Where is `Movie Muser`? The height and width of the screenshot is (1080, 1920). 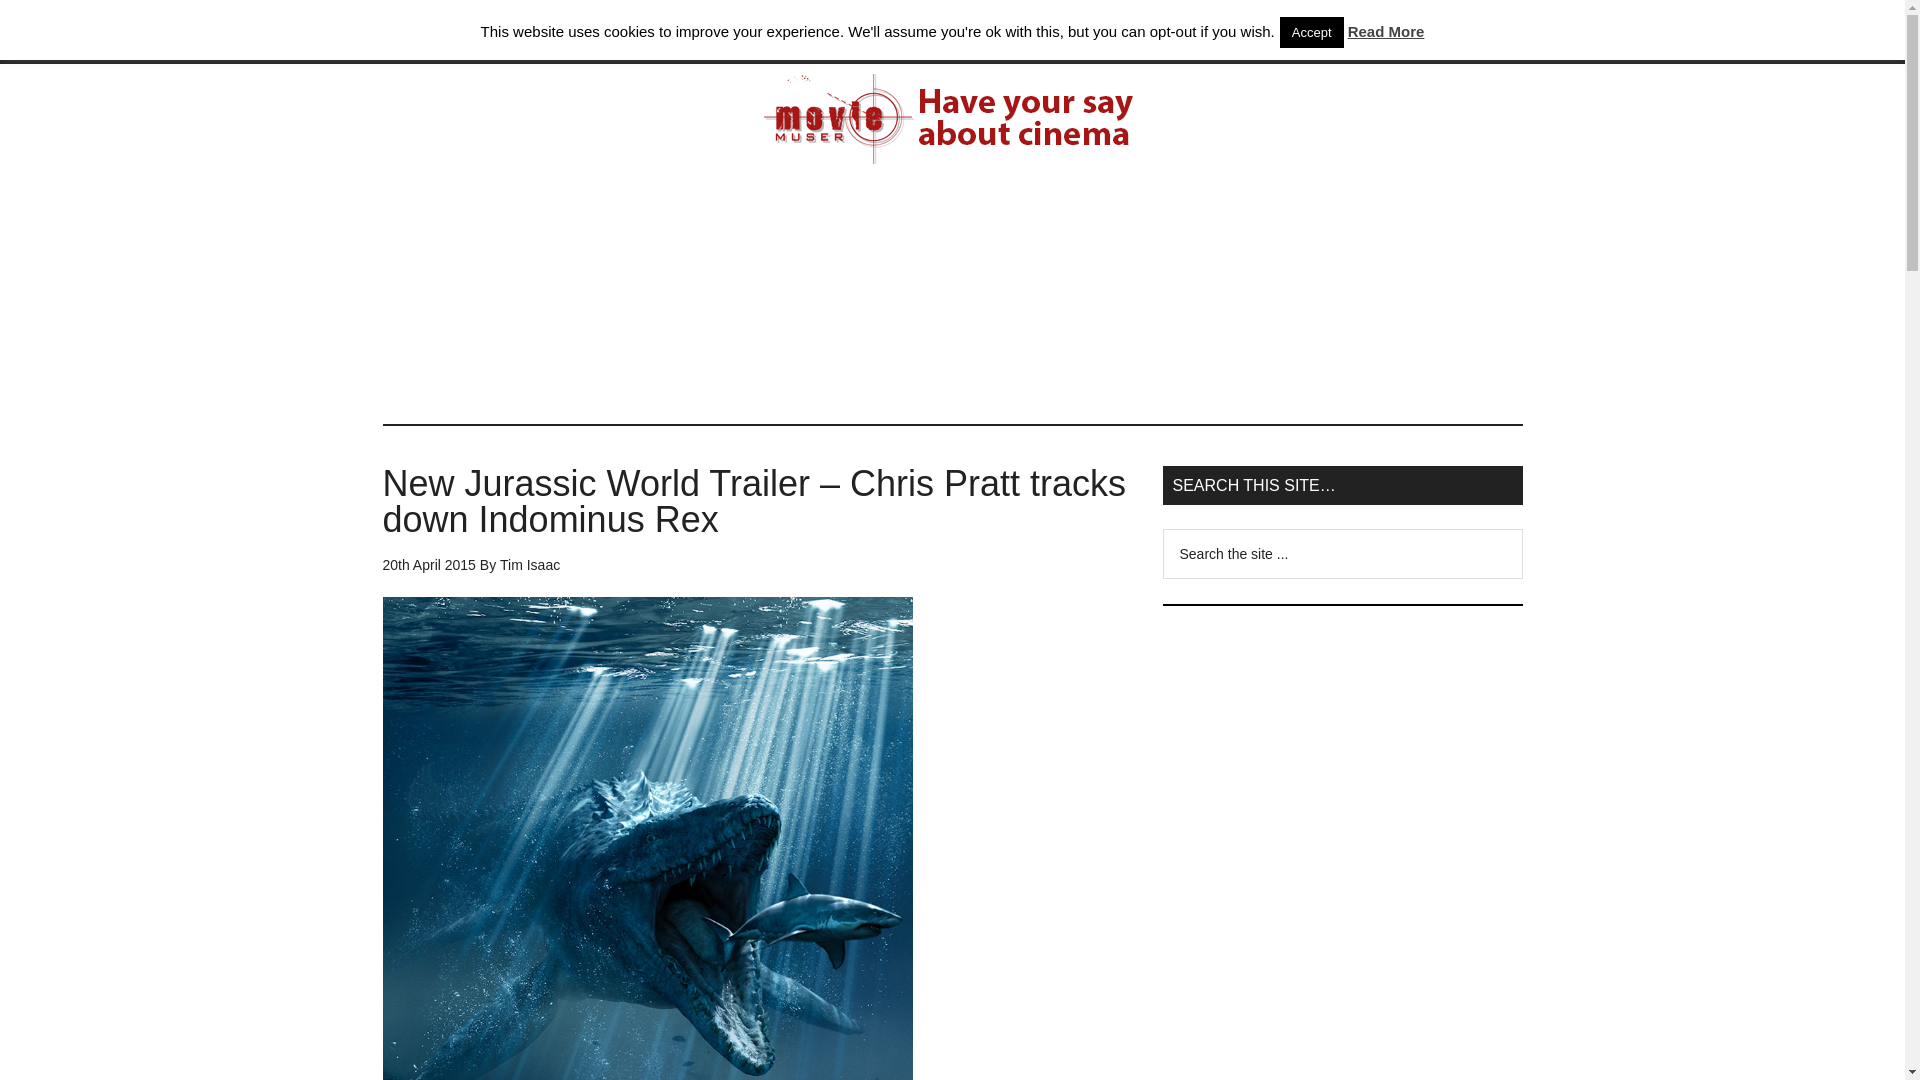
Movie Muser is located at coordinates (952, 119).